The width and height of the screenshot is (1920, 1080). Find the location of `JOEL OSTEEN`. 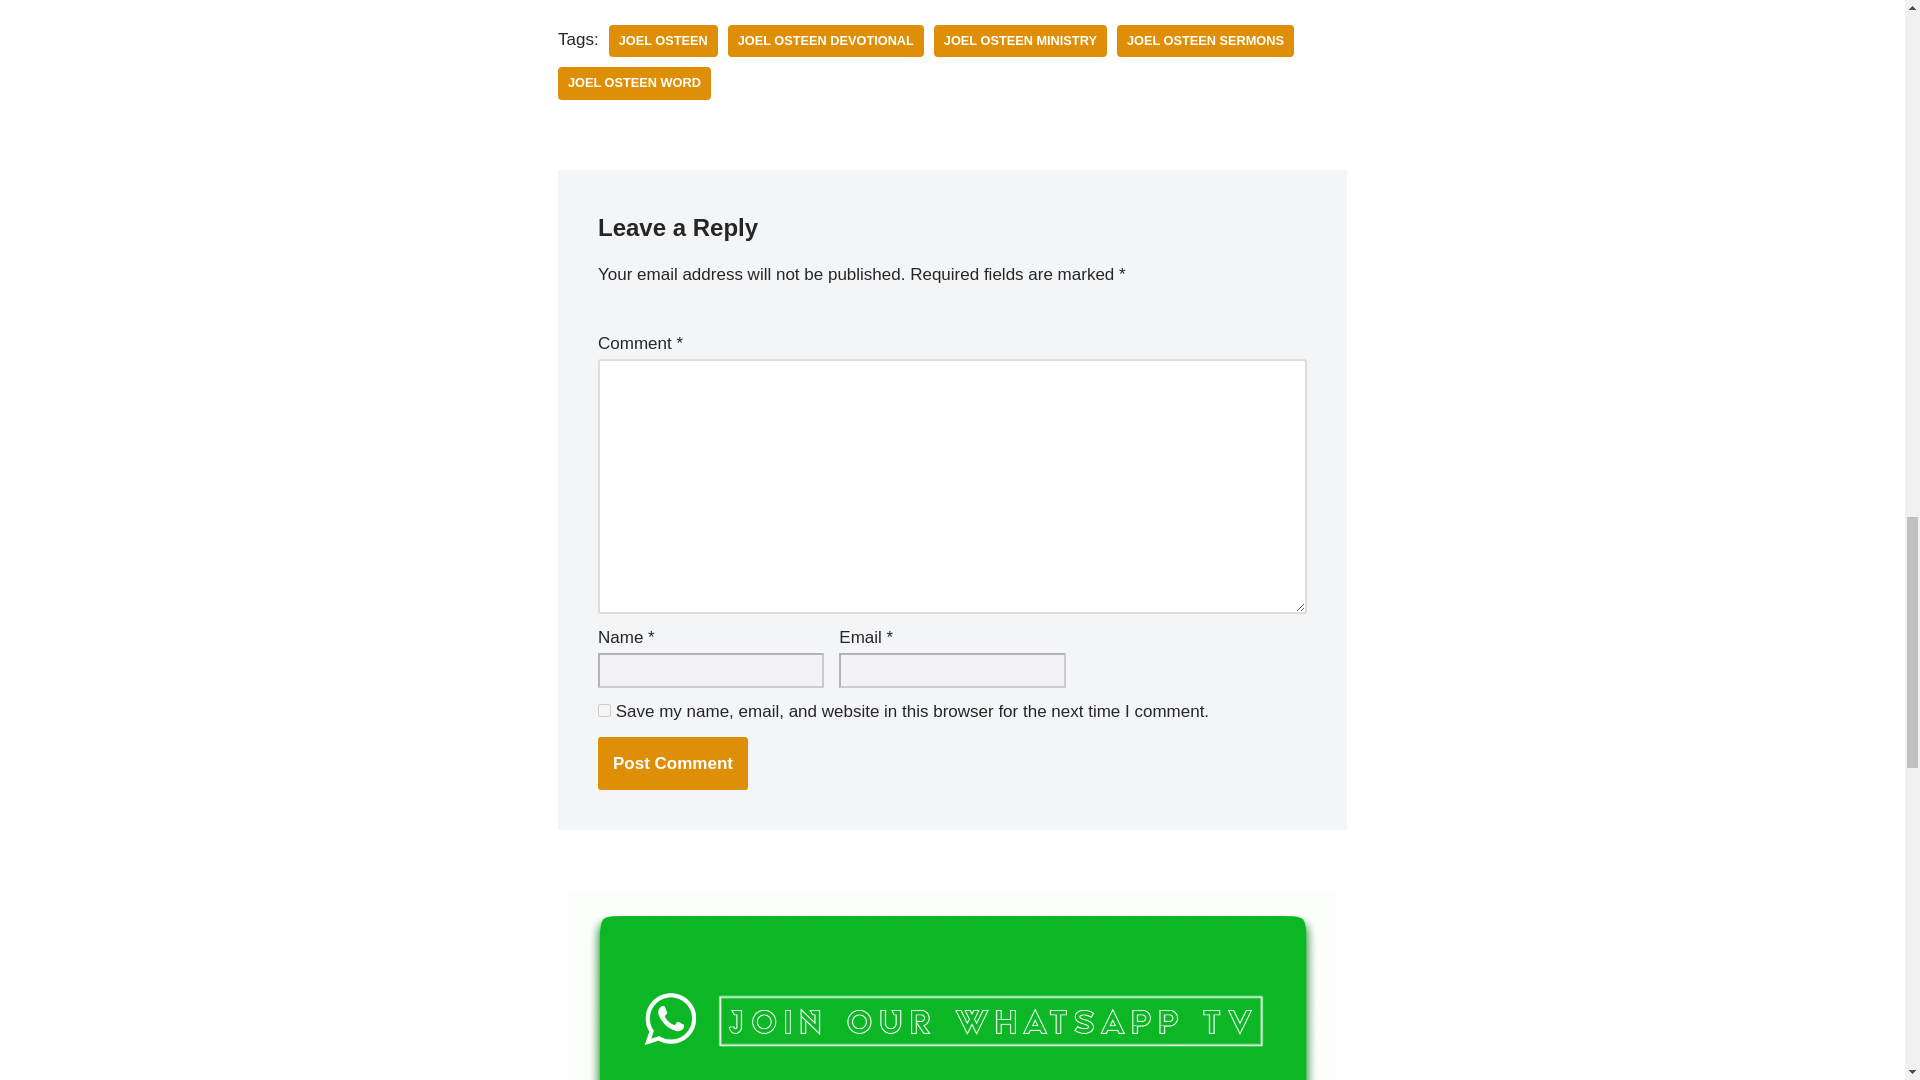

JOEL OSTEEN is located at coordinates (663, 41).